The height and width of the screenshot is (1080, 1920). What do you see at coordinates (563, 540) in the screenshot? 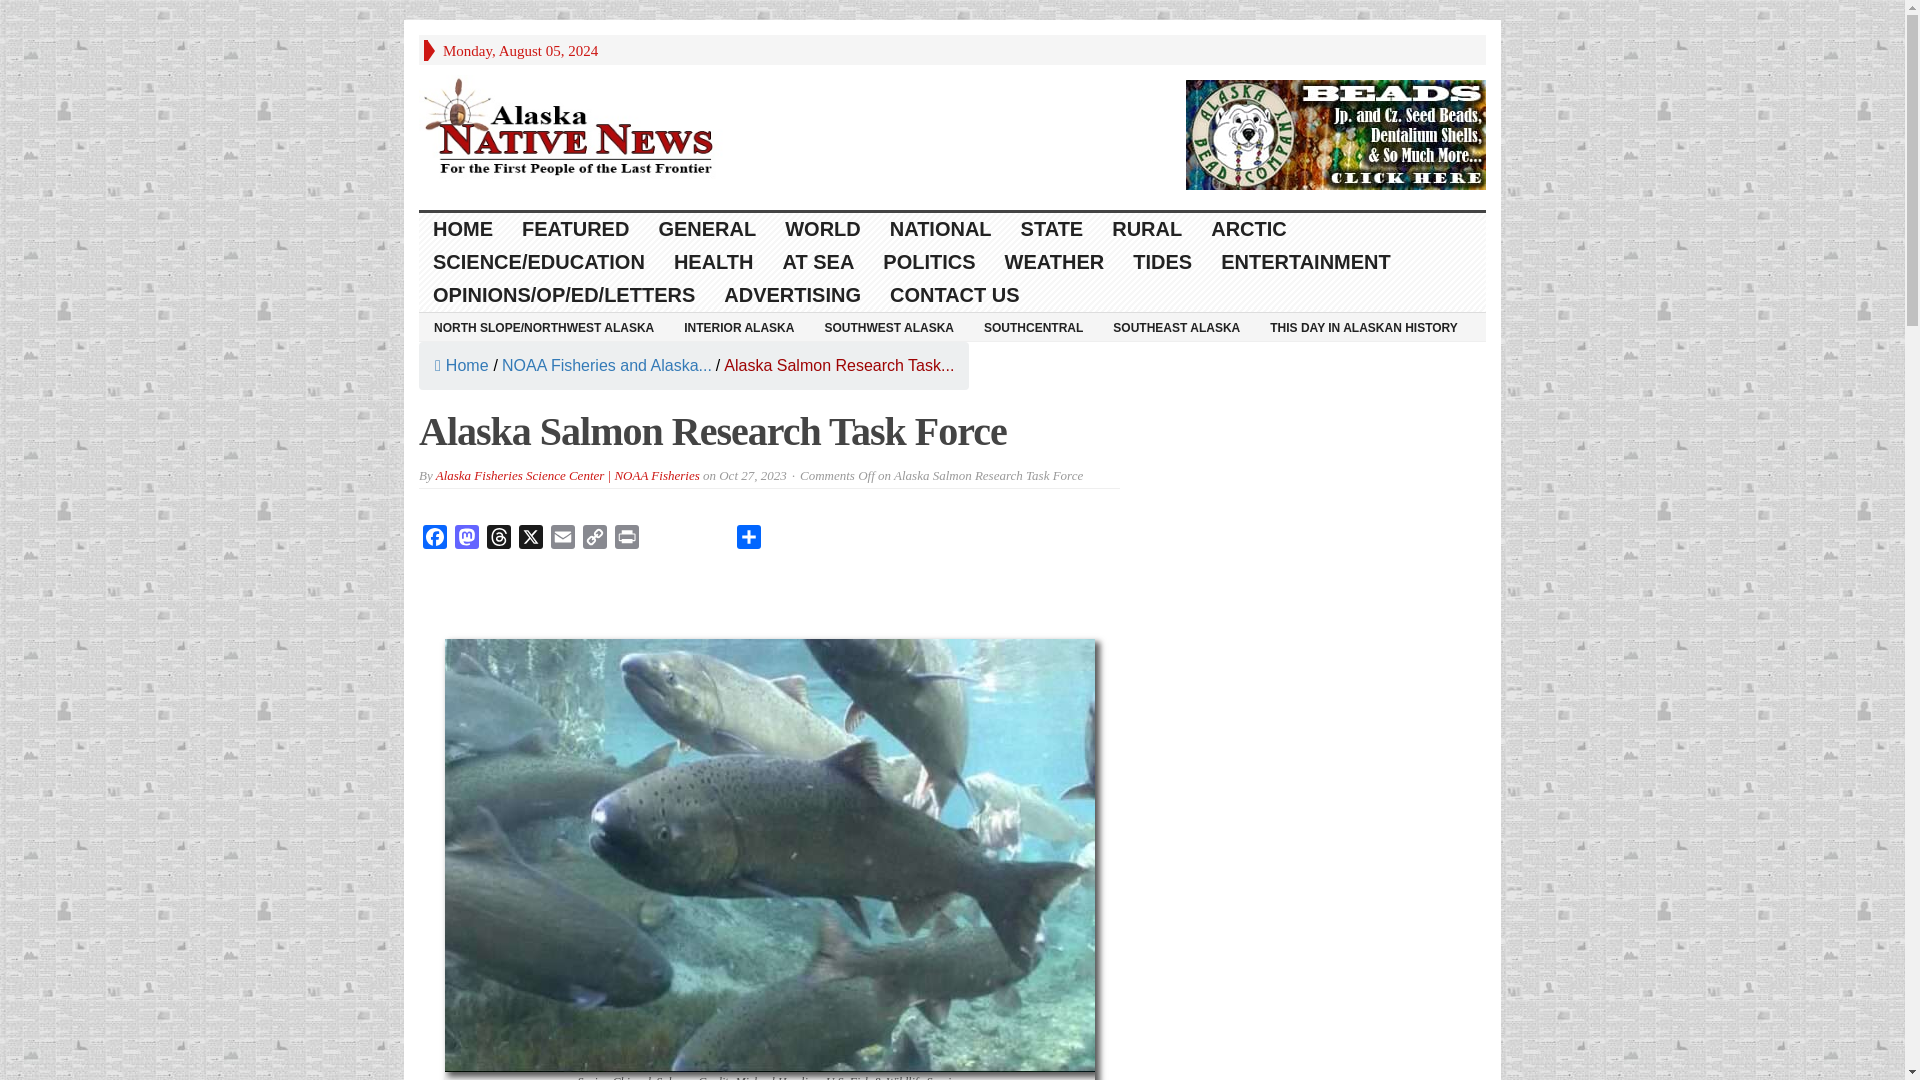
I see `Email` at bounding box center [563, 540].